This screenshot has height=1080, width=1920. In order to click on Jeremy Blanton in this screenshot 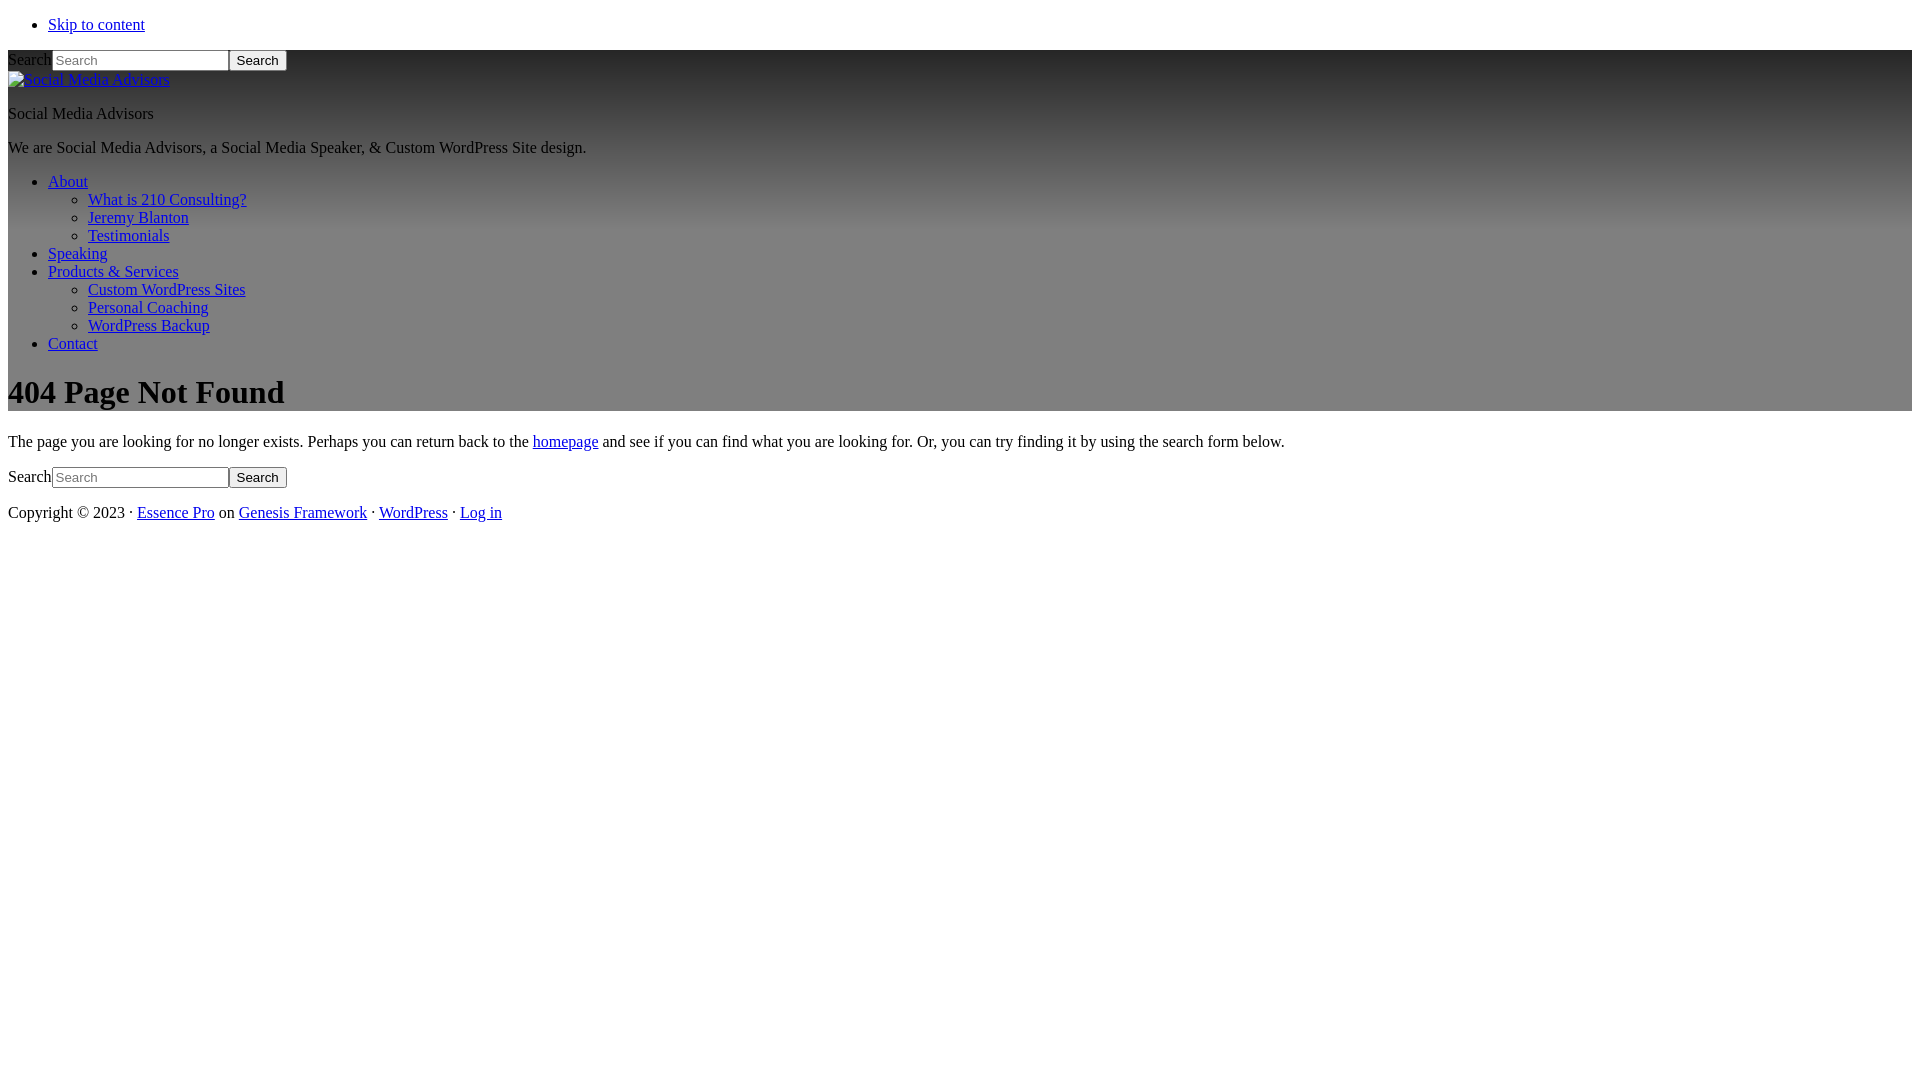, I will do `click(138, 218)`.